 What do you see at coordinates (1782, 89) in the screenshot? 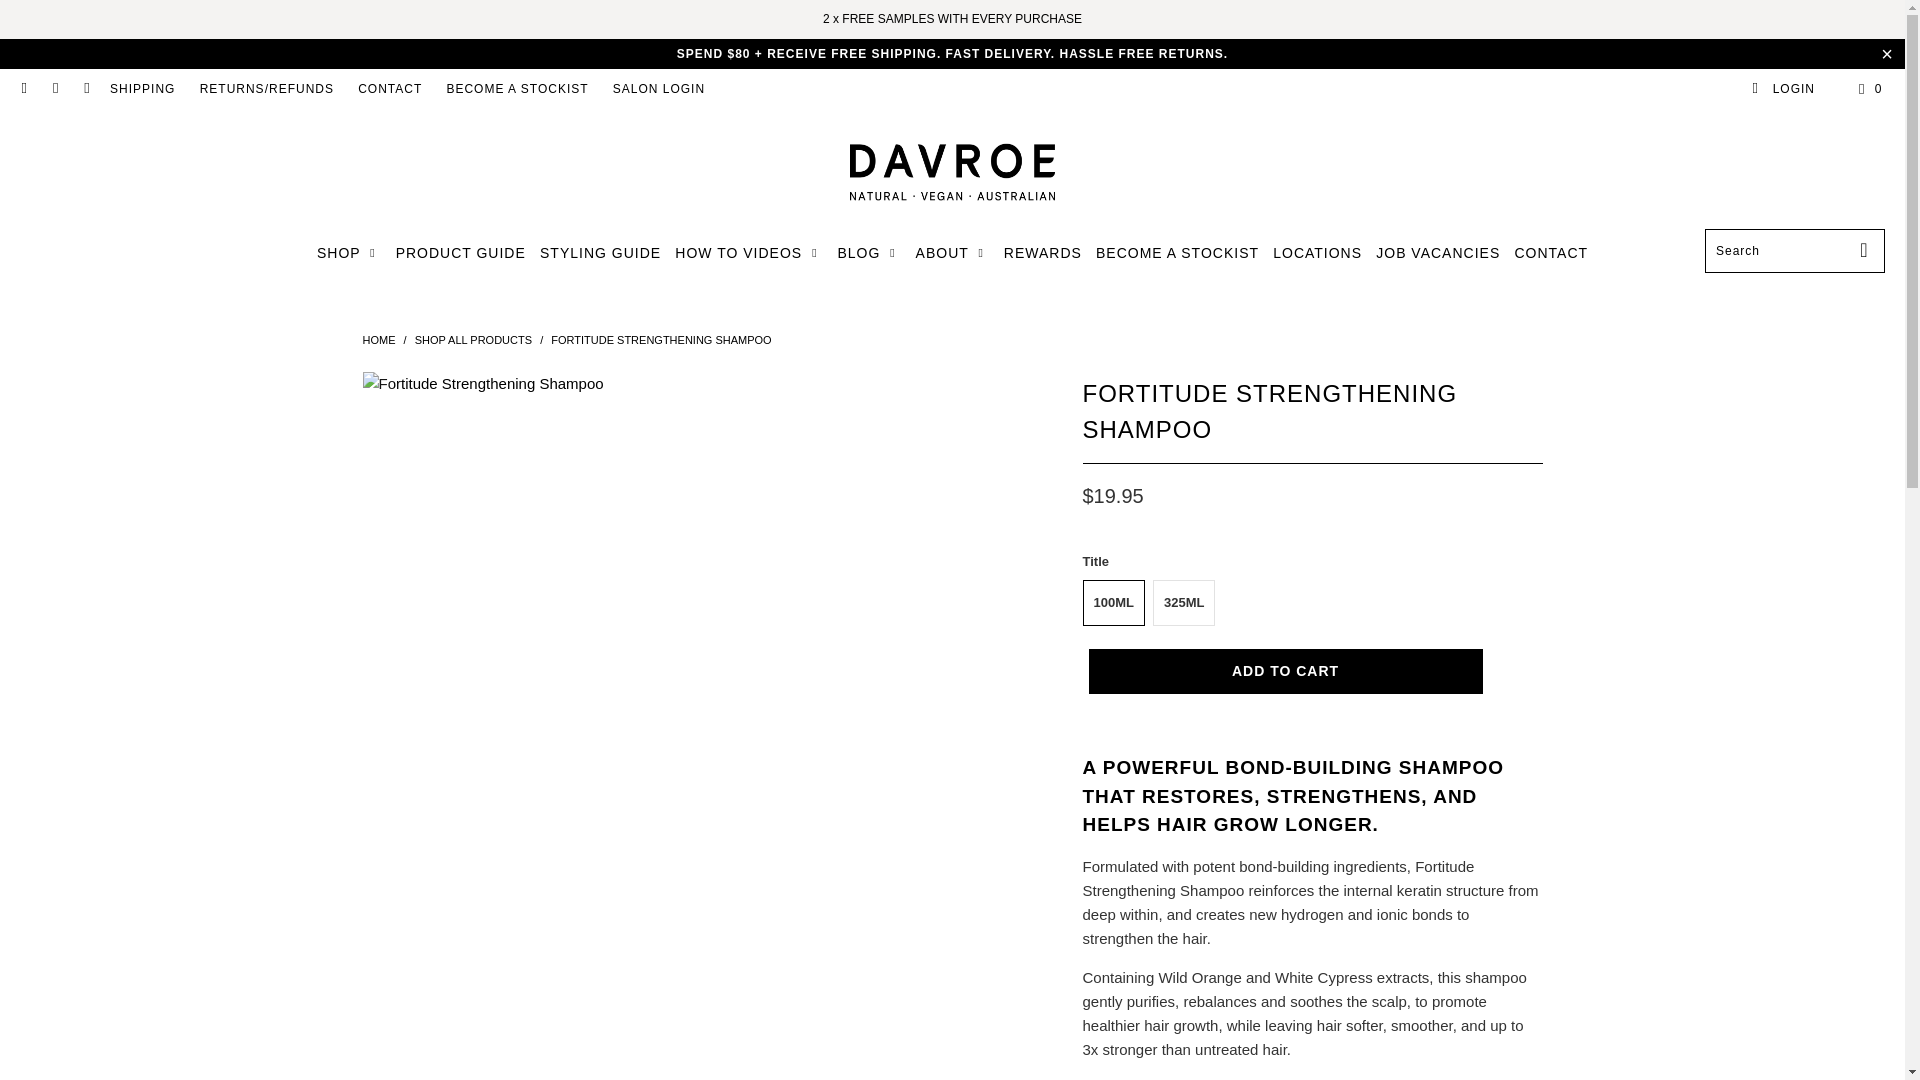
I see `My Account ` at bounding box center [1782, 89].